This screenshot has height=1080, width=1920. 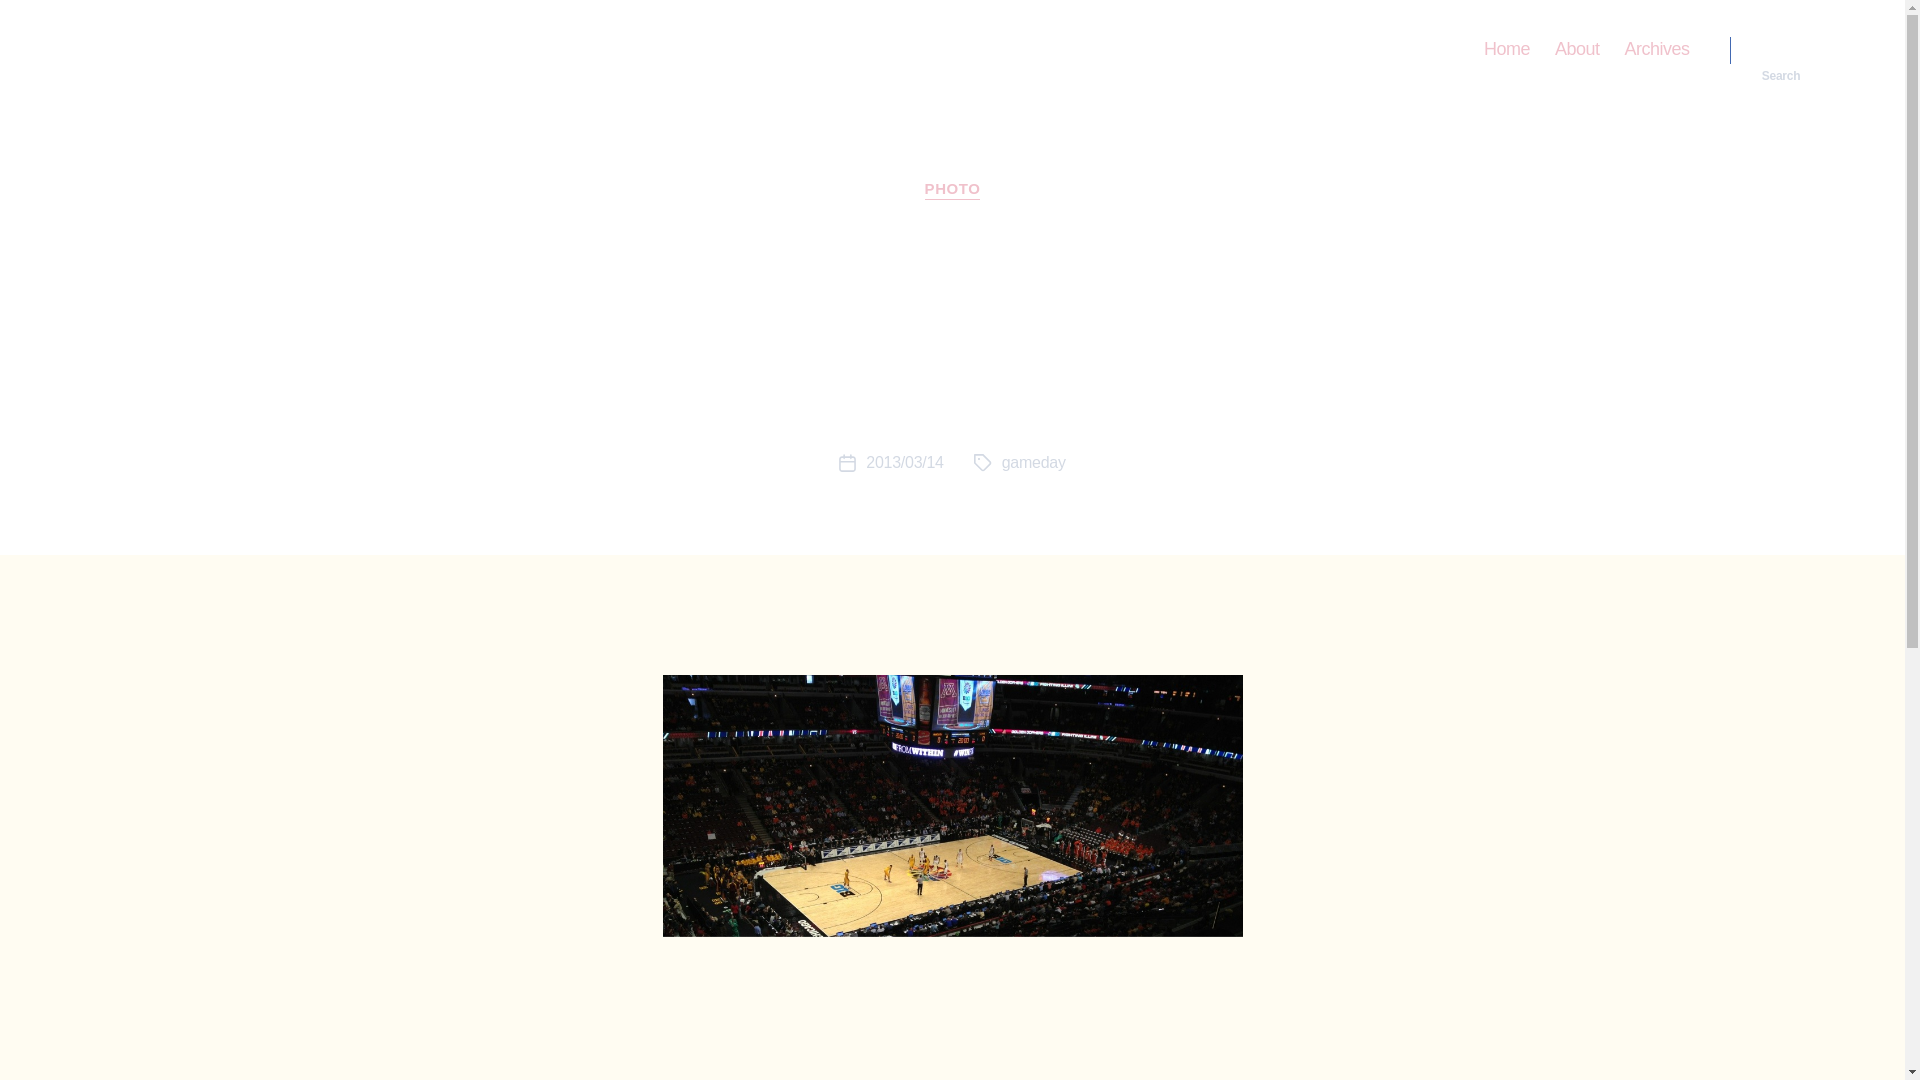 I want to click on Home, so click(x=1507, y=49).